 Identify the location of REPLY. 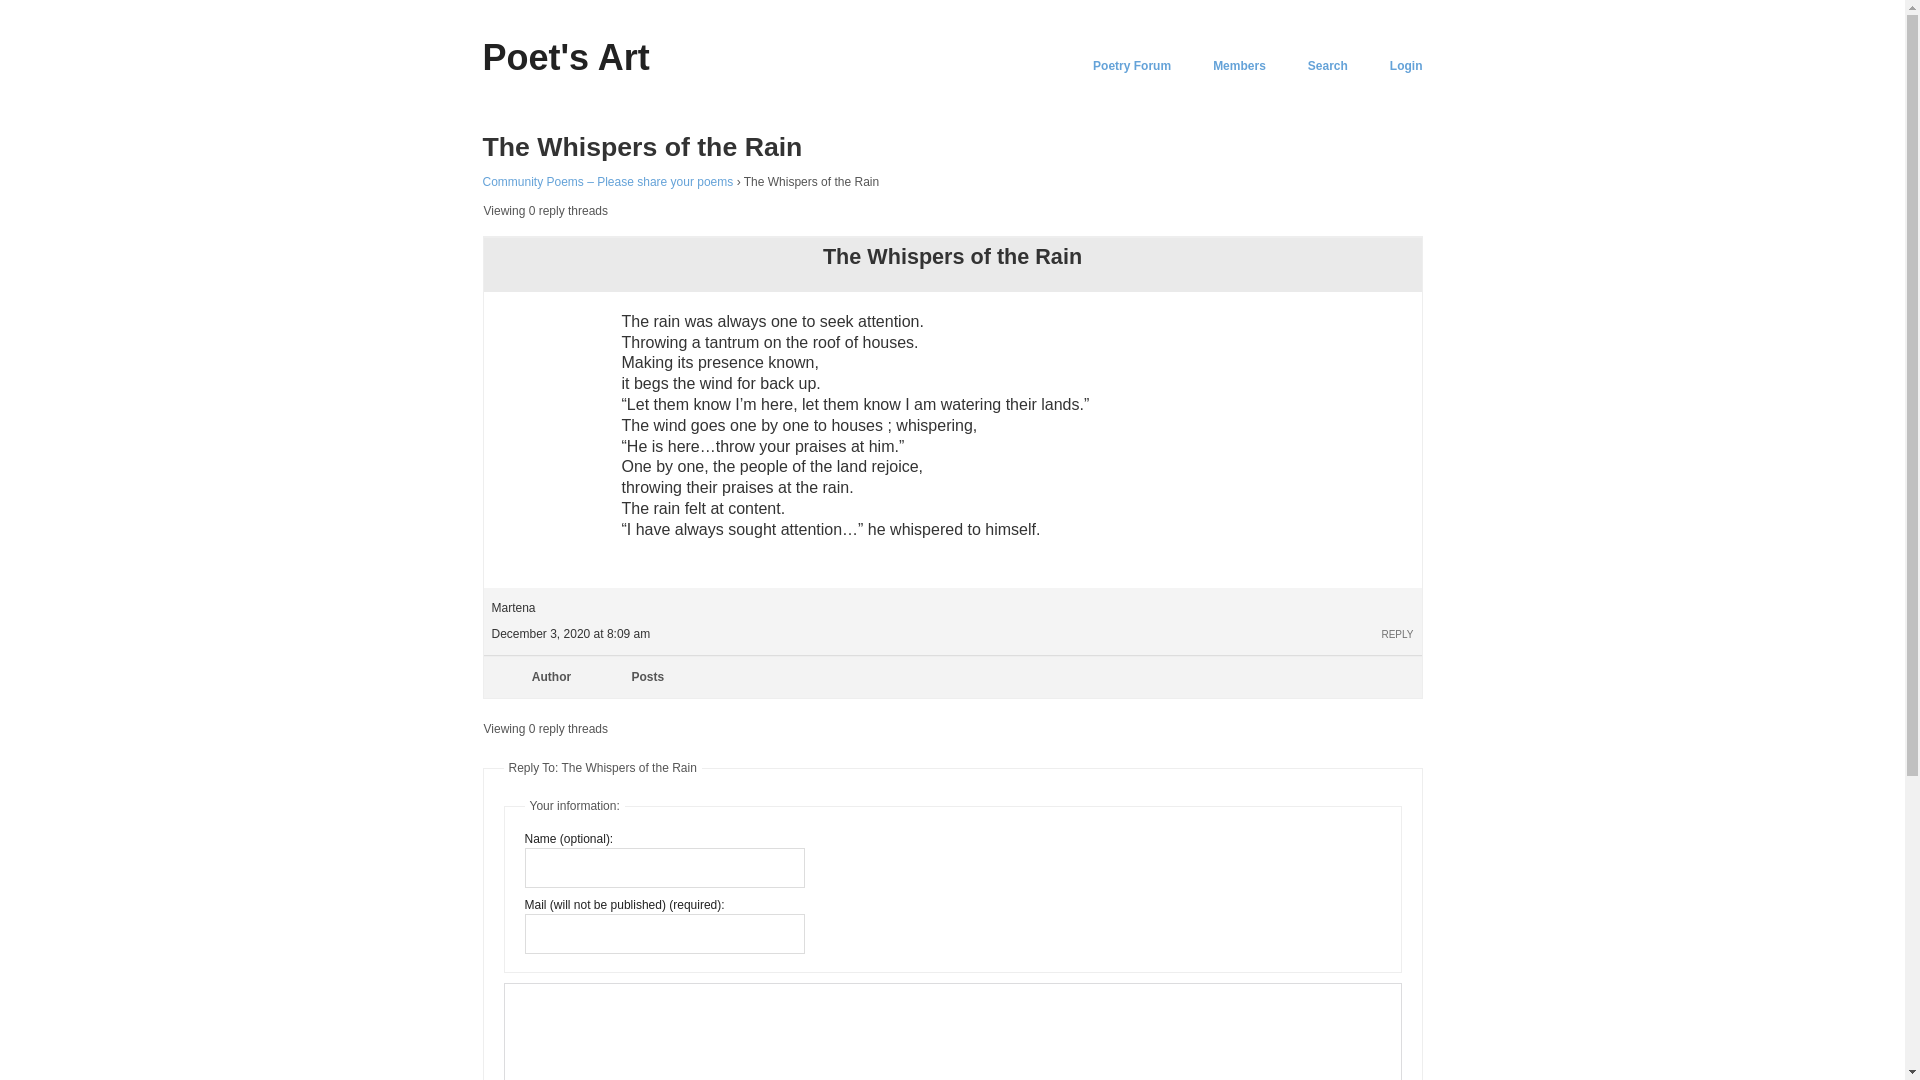
(1396, 634).